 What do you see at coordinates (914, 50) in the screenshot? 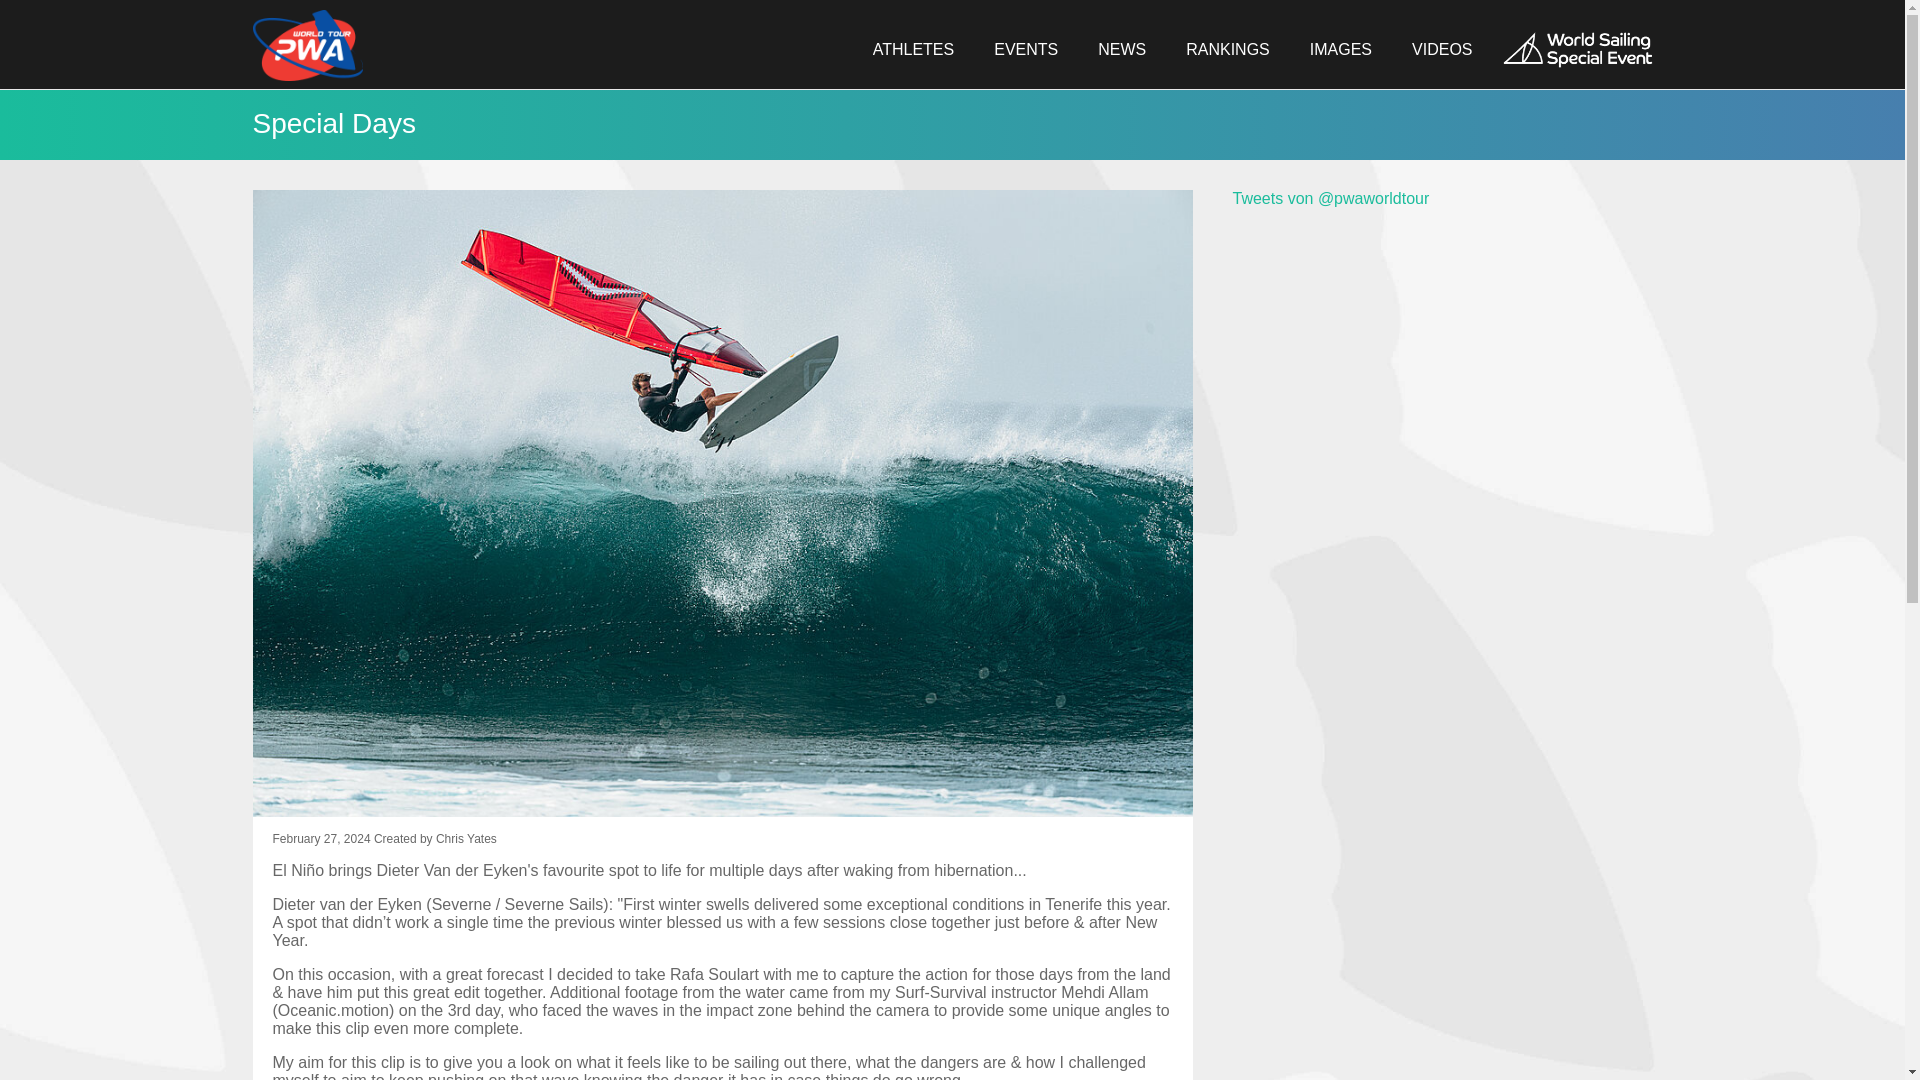
I see `ATHLETES` at bounding box center [914, 50].